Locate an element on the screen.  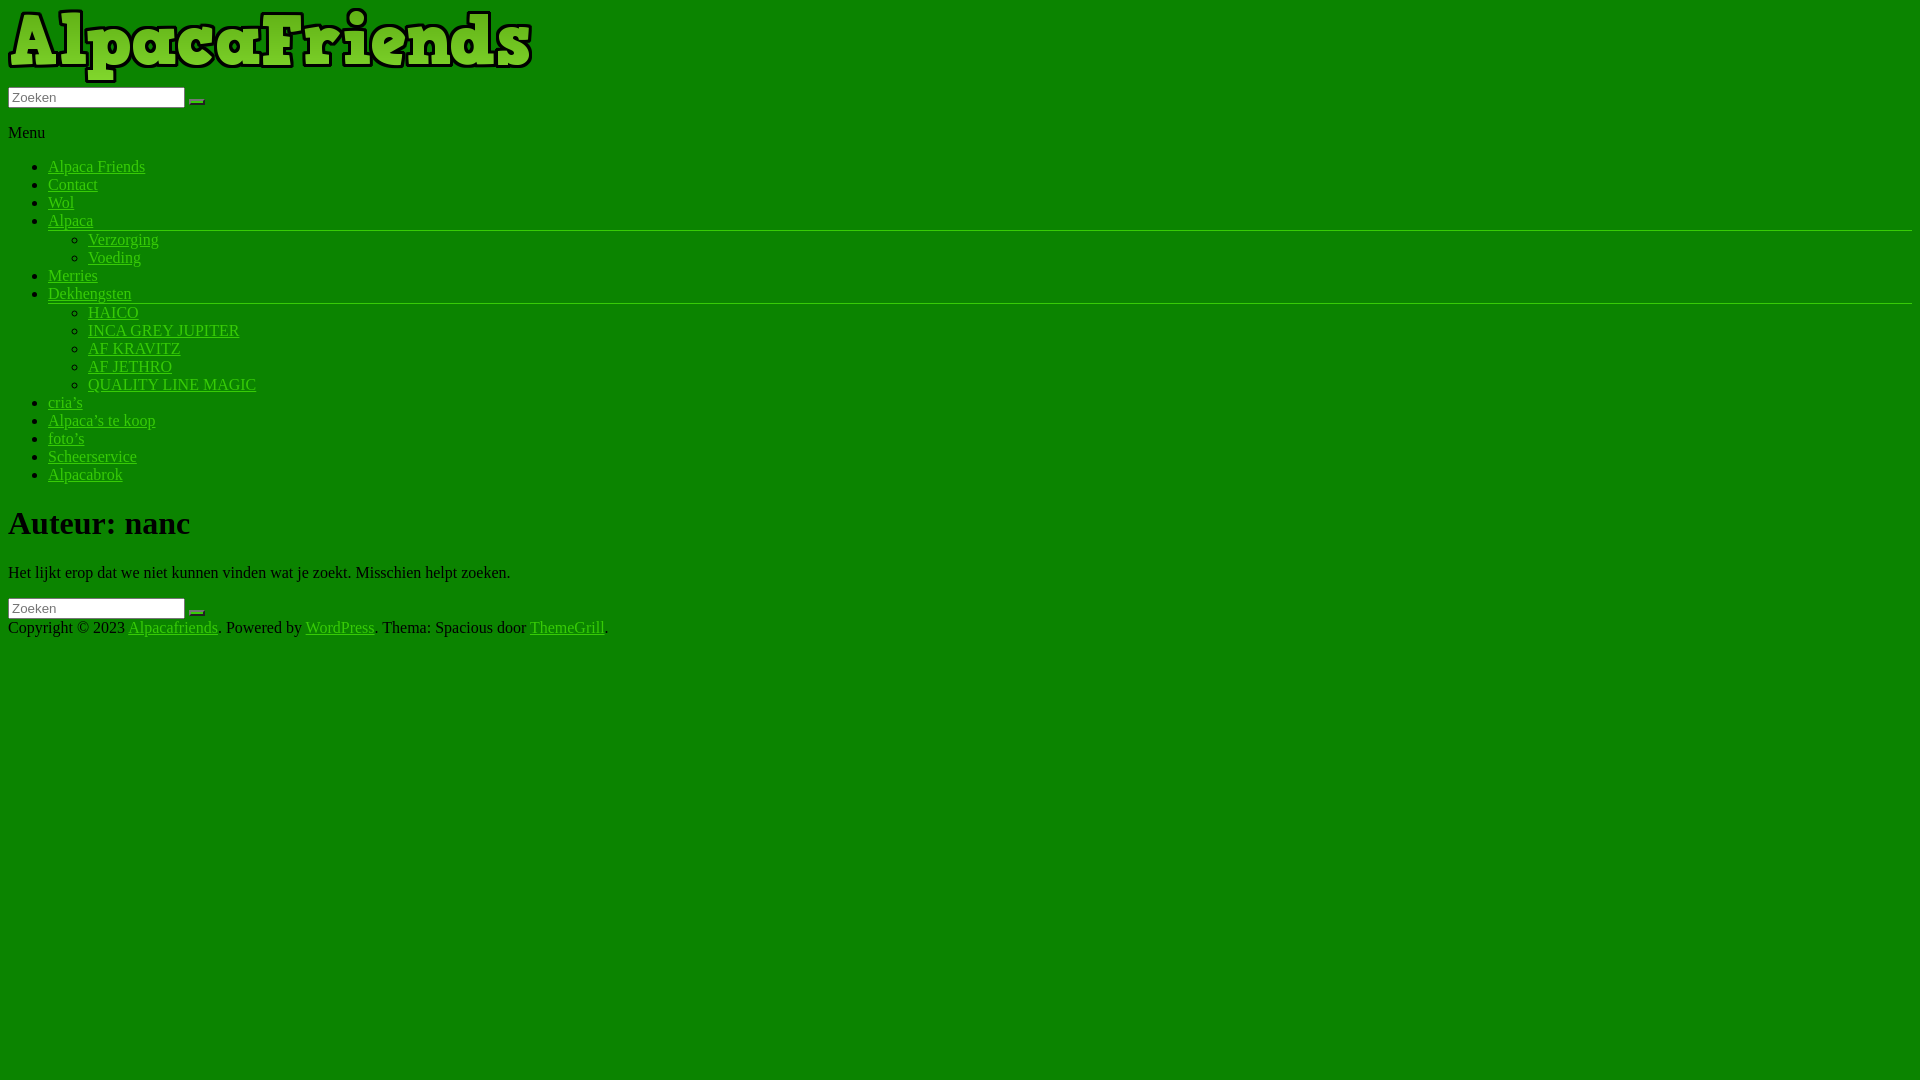
Scheerservice is located at coordinates (92, 456).